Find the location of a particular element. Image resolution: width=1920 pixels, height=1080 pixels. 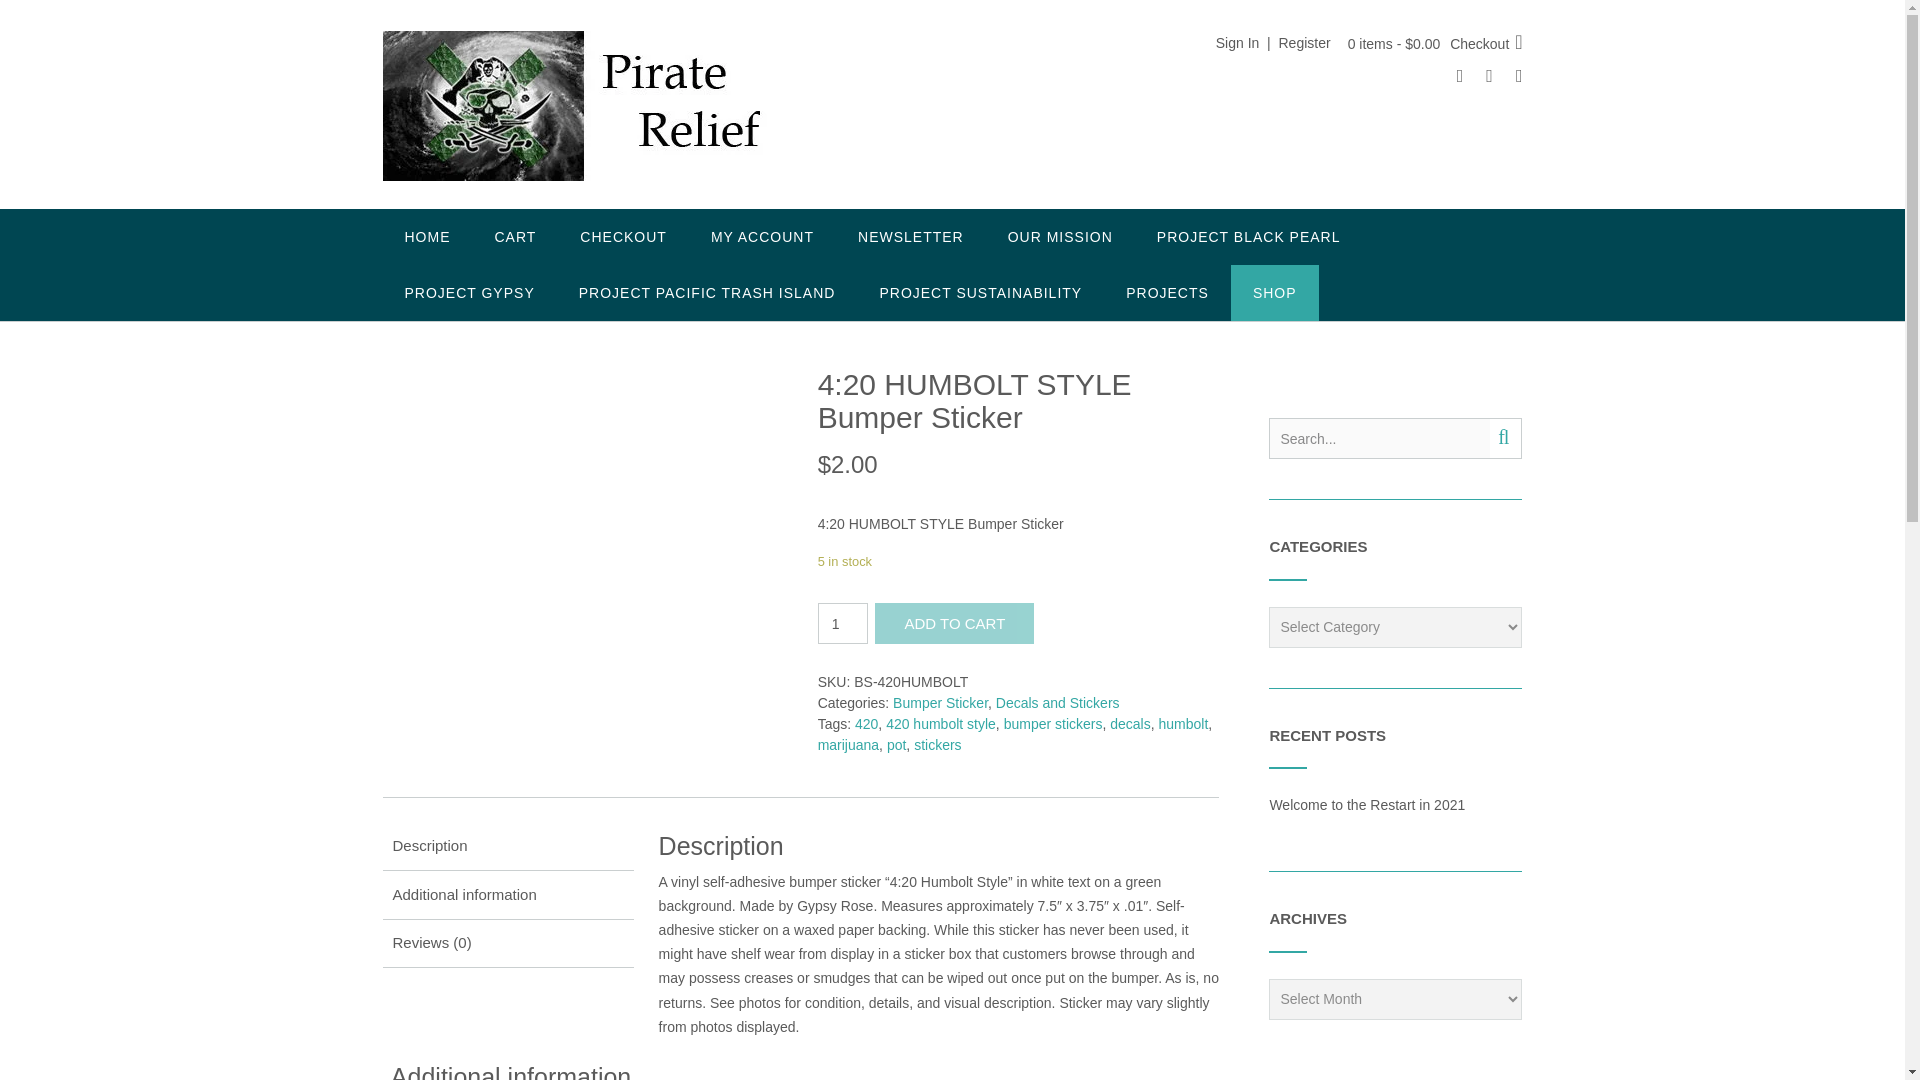

Description is located at coordinates (506, 847).